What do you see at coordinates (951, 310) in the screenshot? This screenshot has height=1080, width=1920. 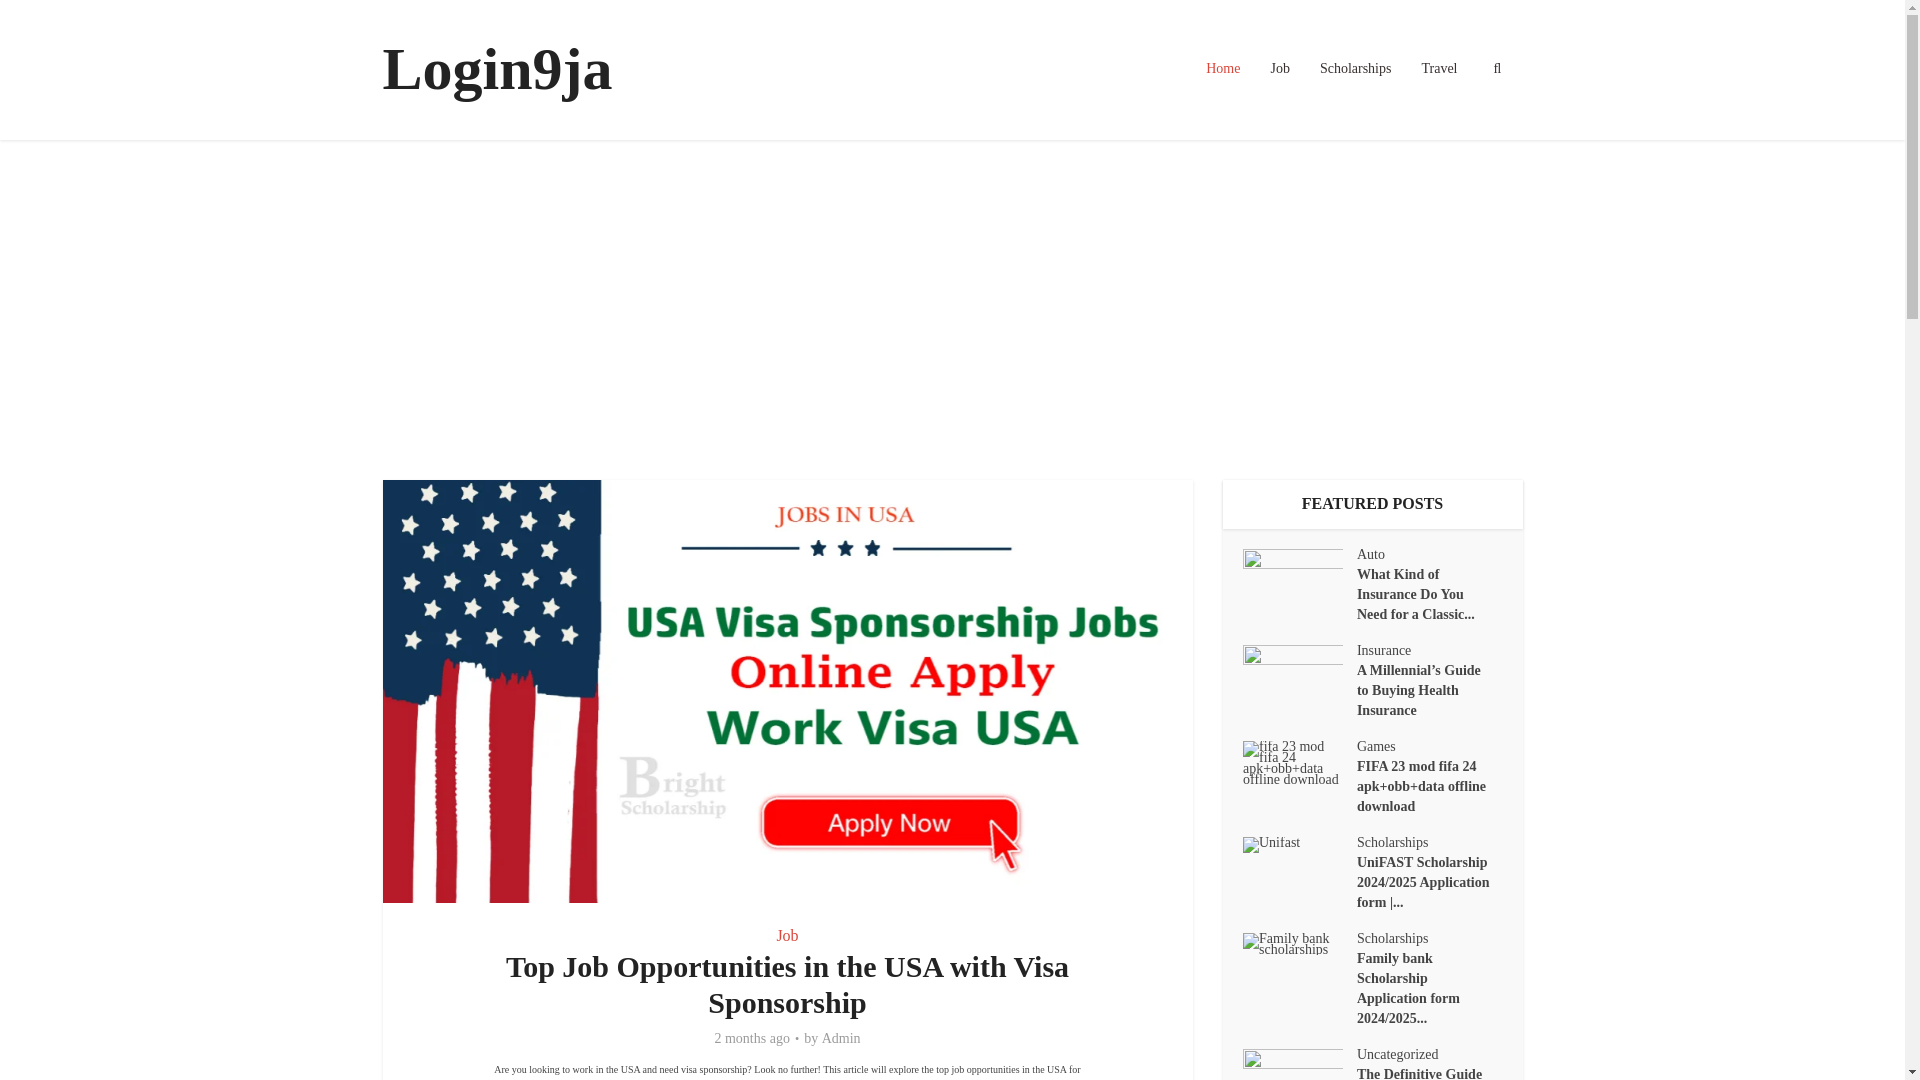 I see `Advertisement` at bounding box center [951, 310].